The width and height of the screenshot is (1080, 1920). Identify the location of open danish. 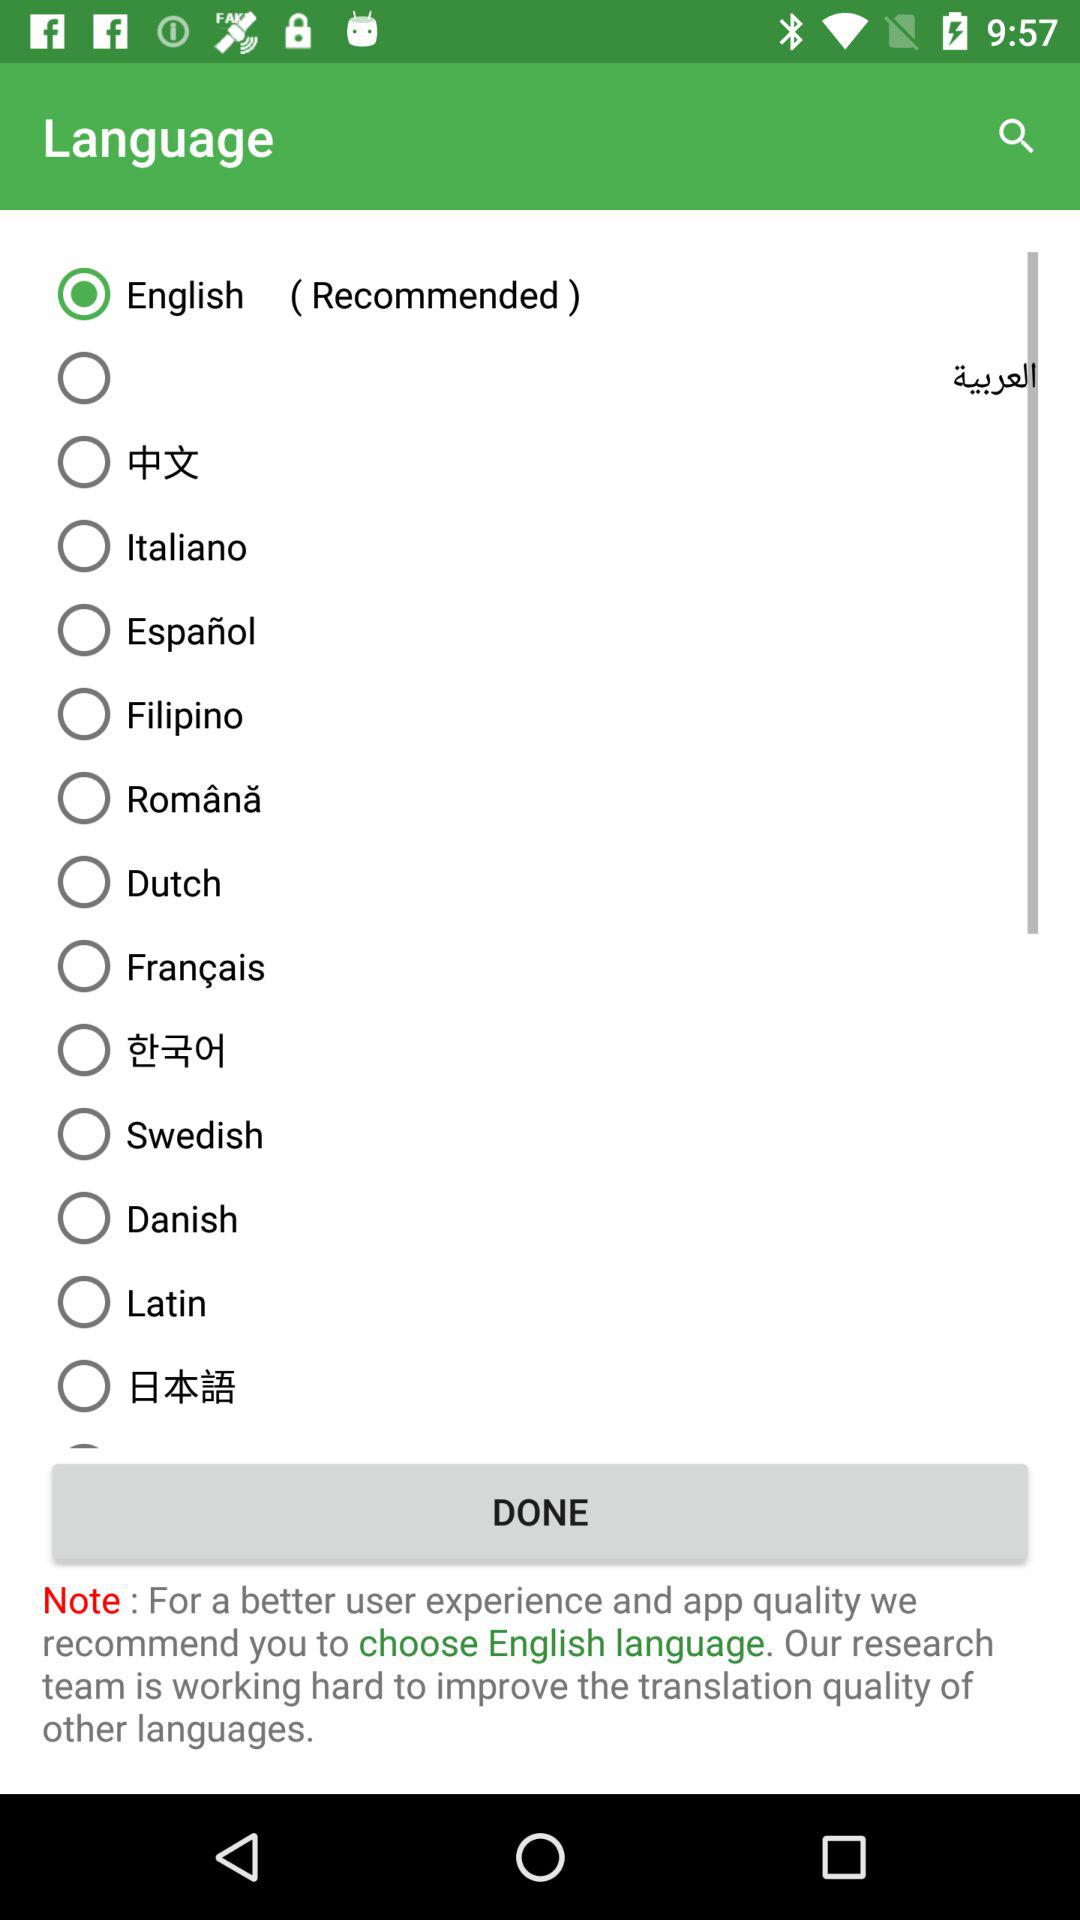
(540, 1218).